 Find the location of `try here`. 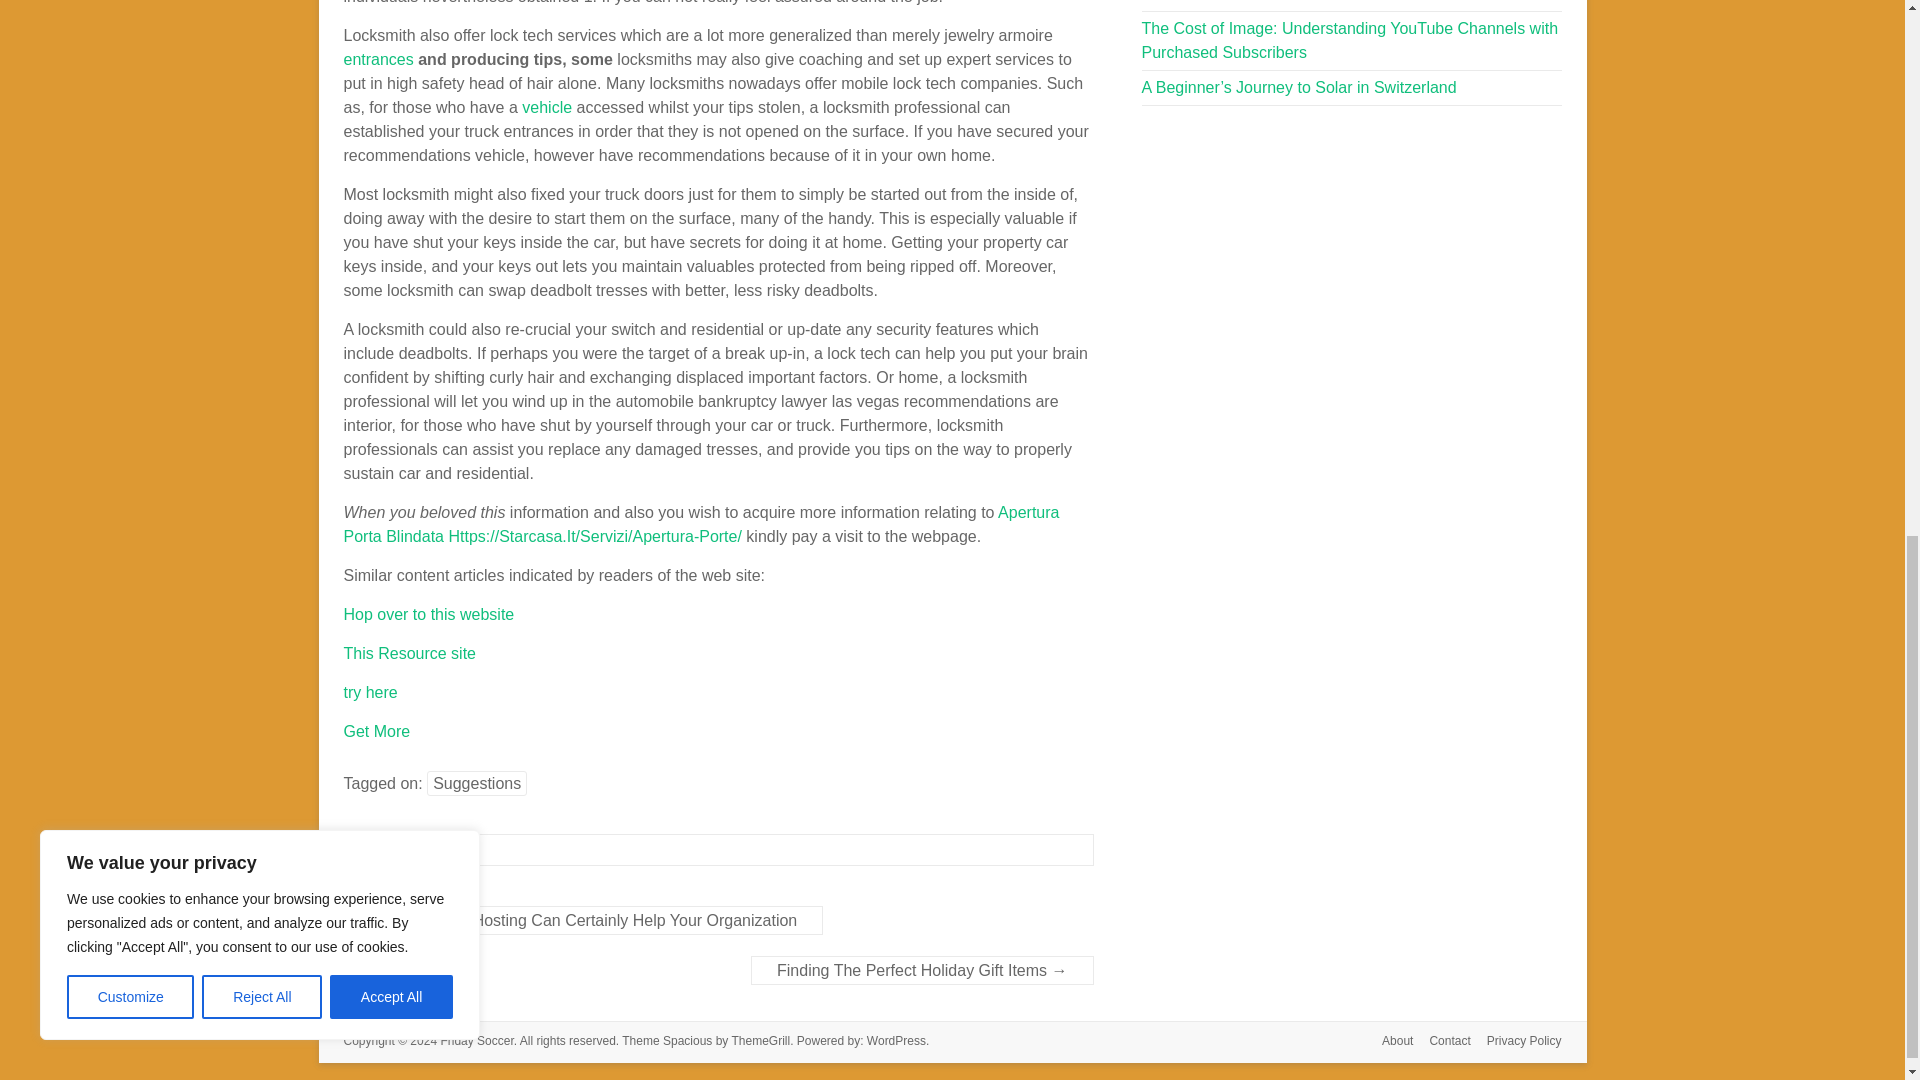

try here is located at coordinates (370, 692).